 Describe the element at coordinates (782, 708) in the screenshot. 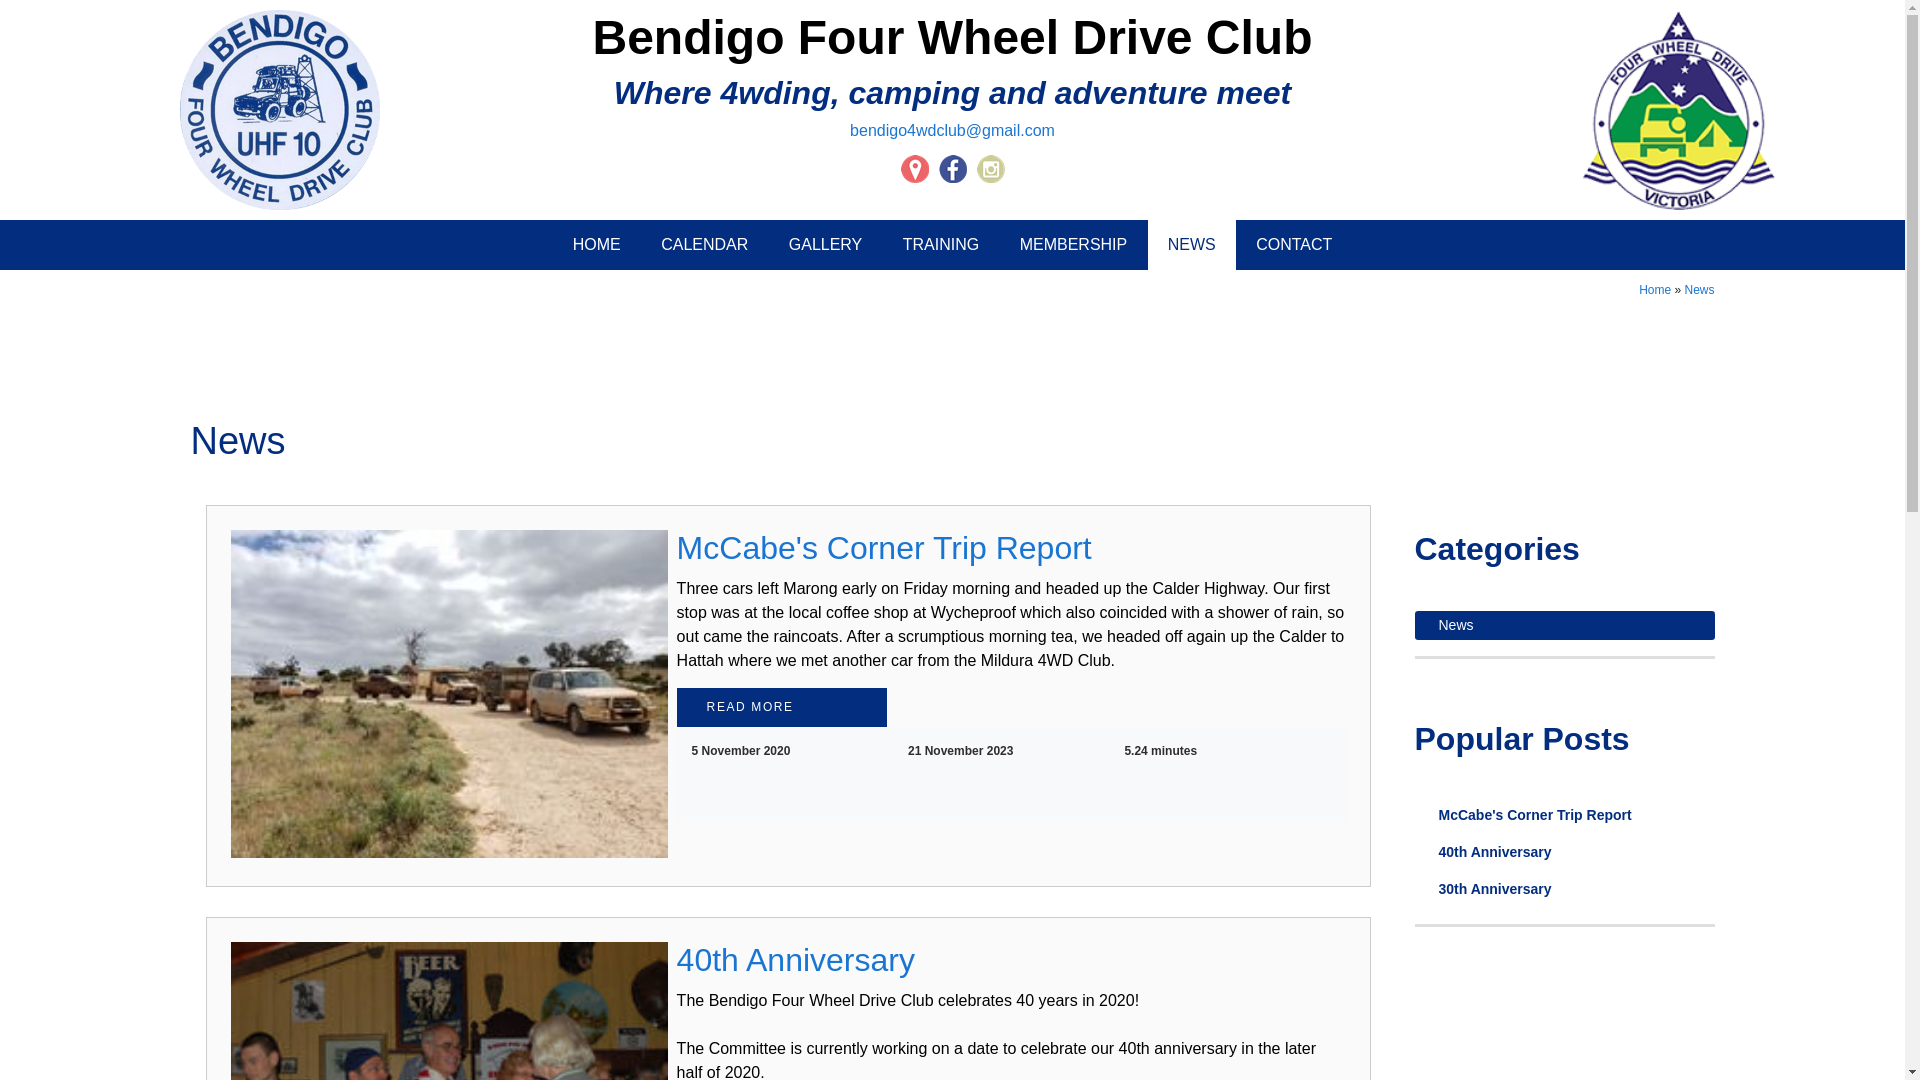

I see `READ MORE` at that location.